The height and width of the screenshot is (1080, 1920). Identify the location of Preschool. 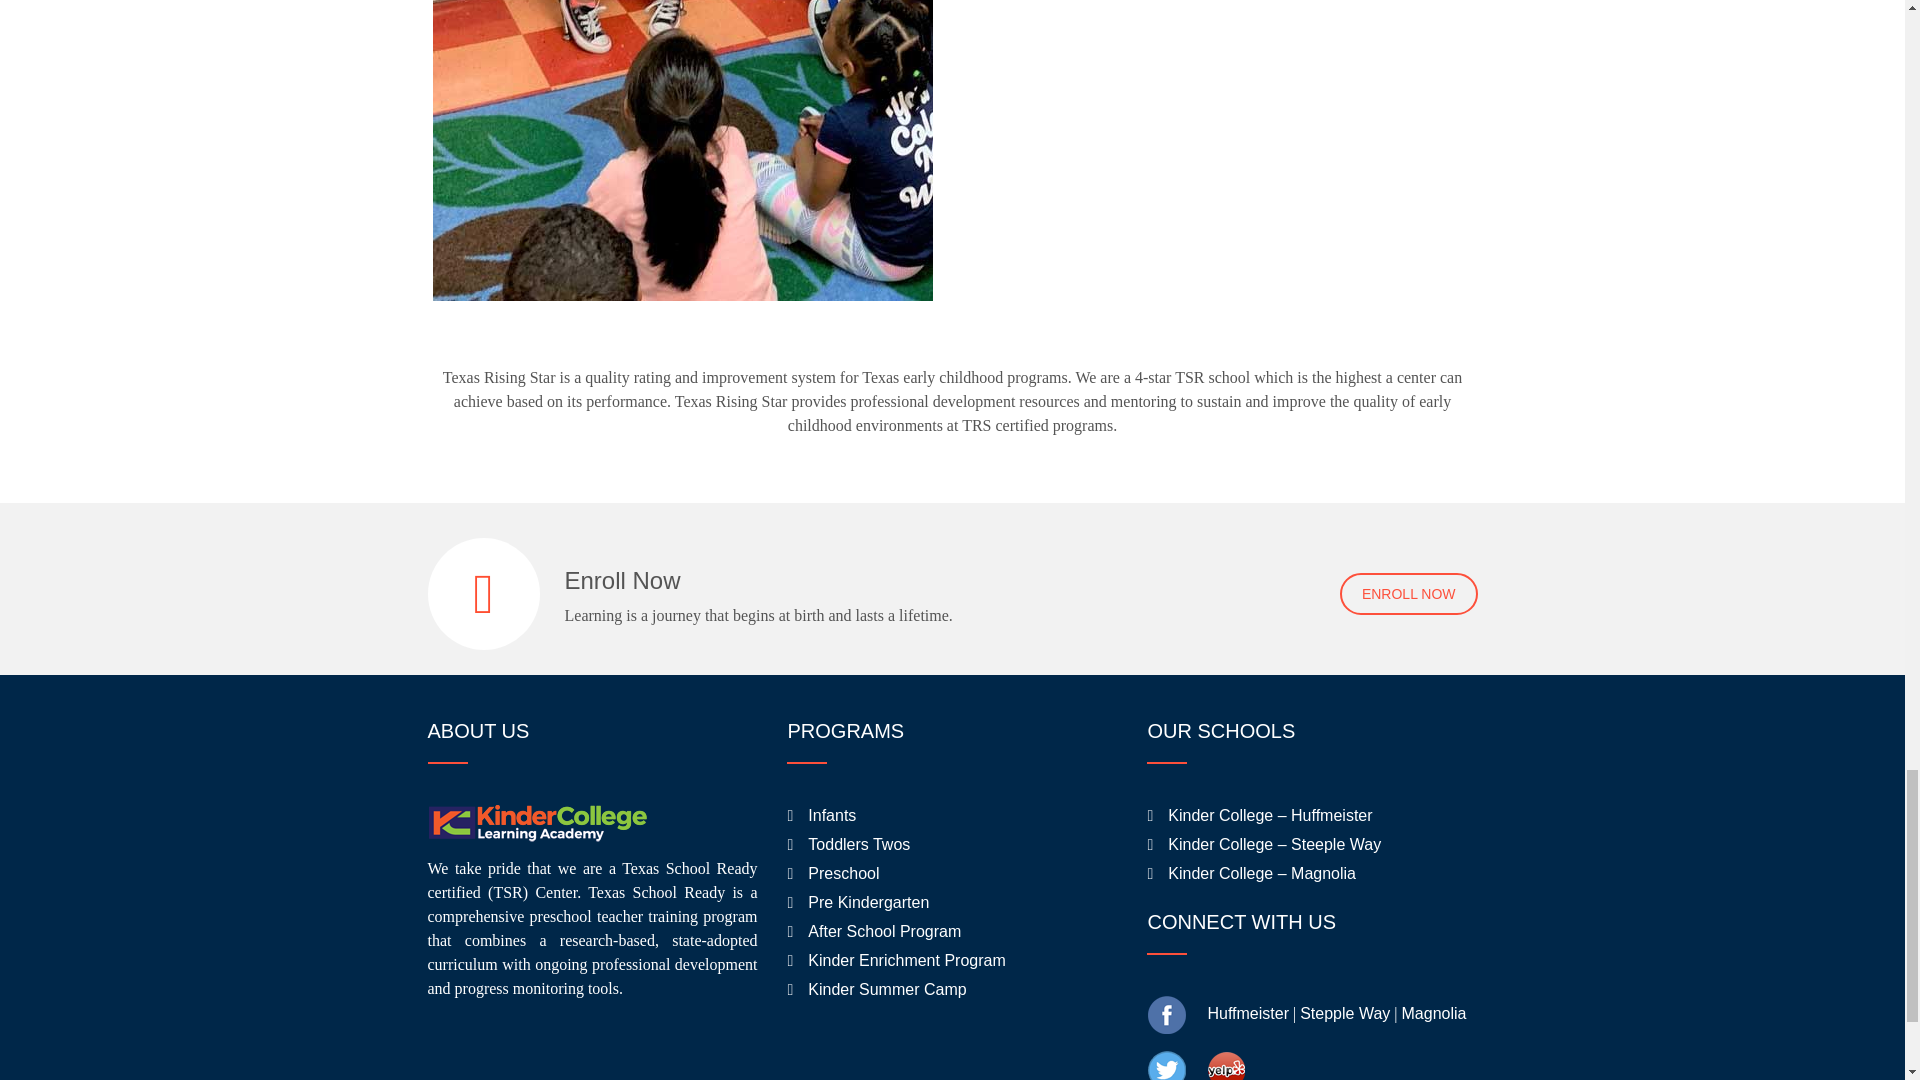
(844, 874).